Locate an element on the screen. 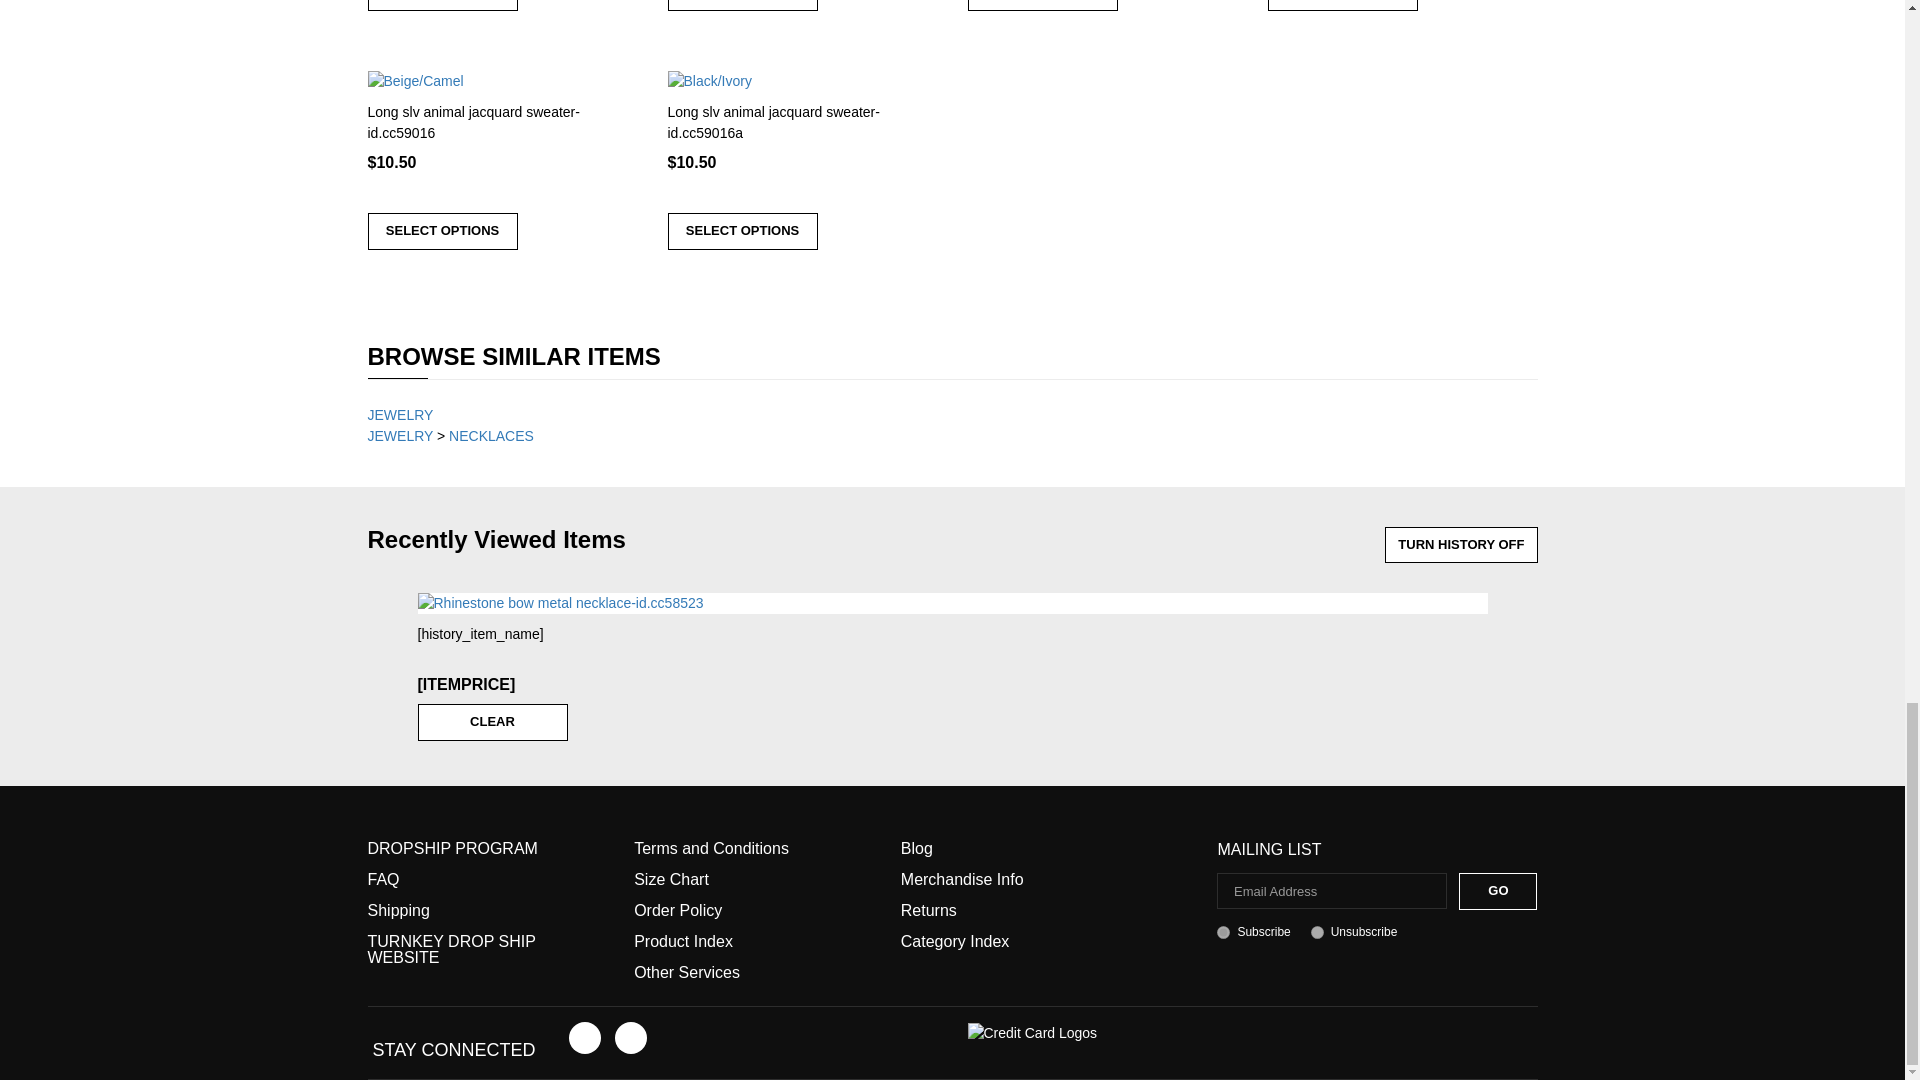 The width and height of the screenshot is (1920, 1080). 1 is located at coordinates (1224, 932).